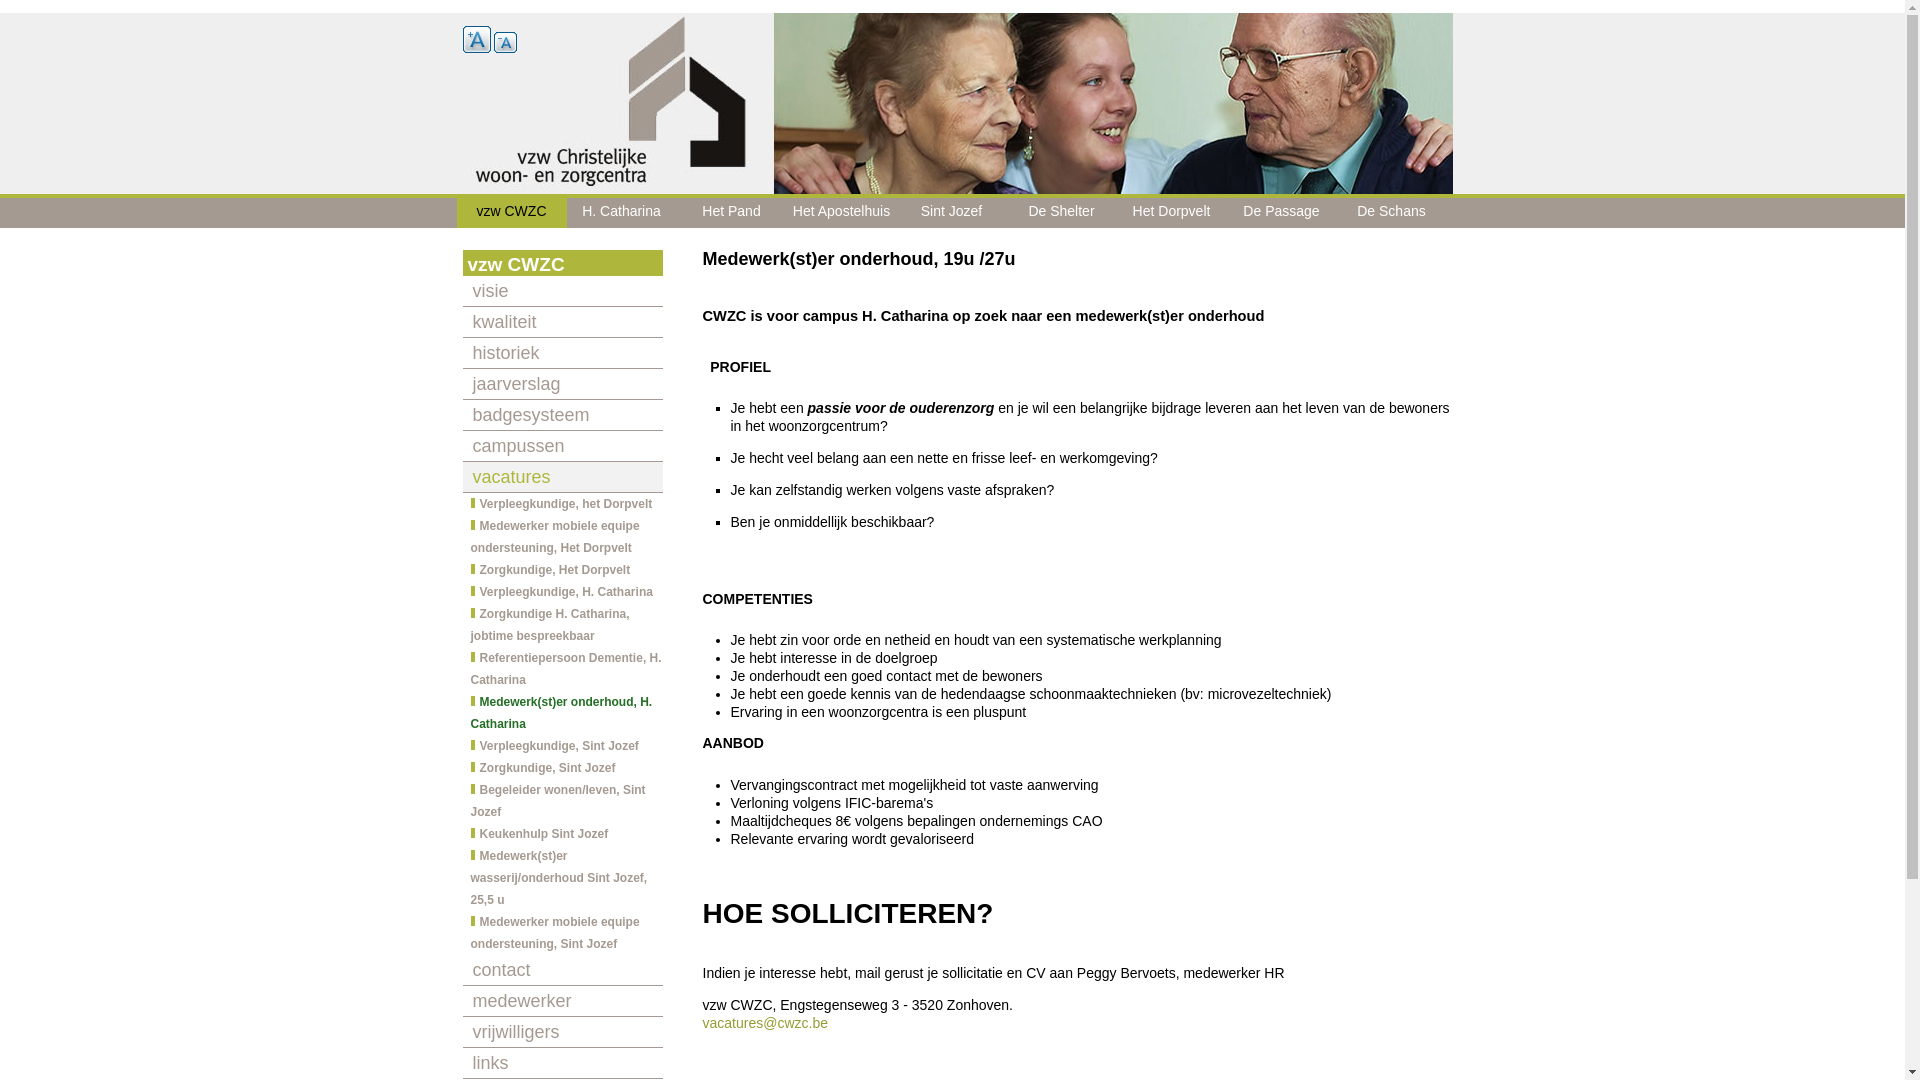 This screenshot has height=1080, width=1920. Describe the element at coordinates (621, 211) in the screenshot. I see `H. Catharina` at that location.